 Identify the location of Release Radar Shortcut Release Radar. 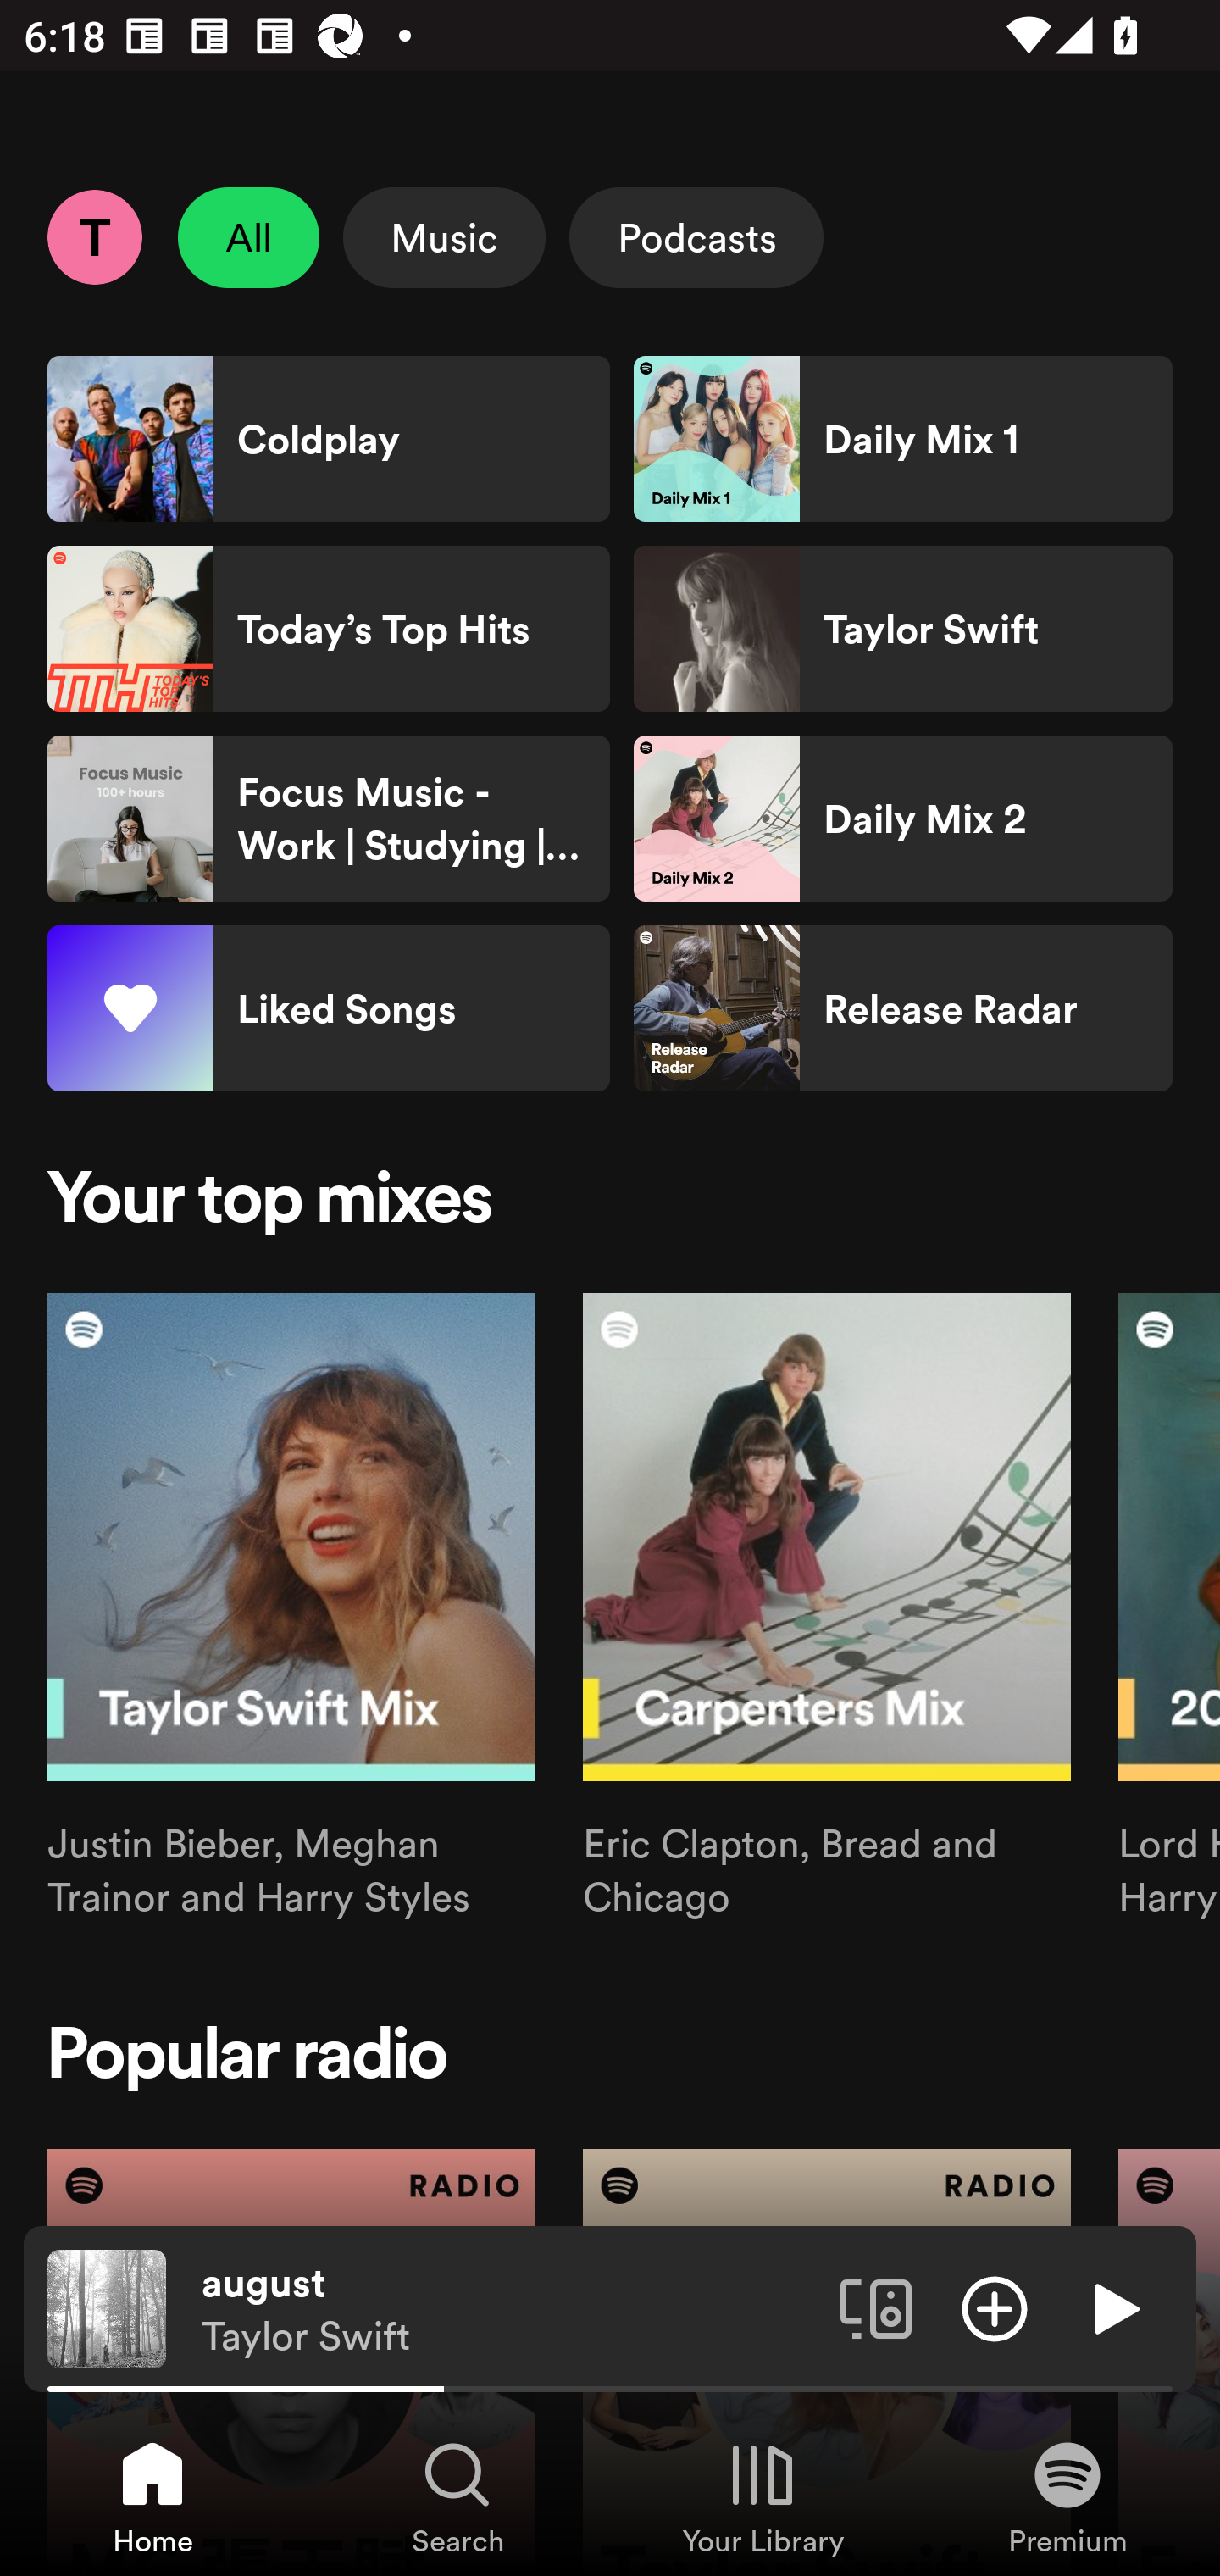
(902, 1008).